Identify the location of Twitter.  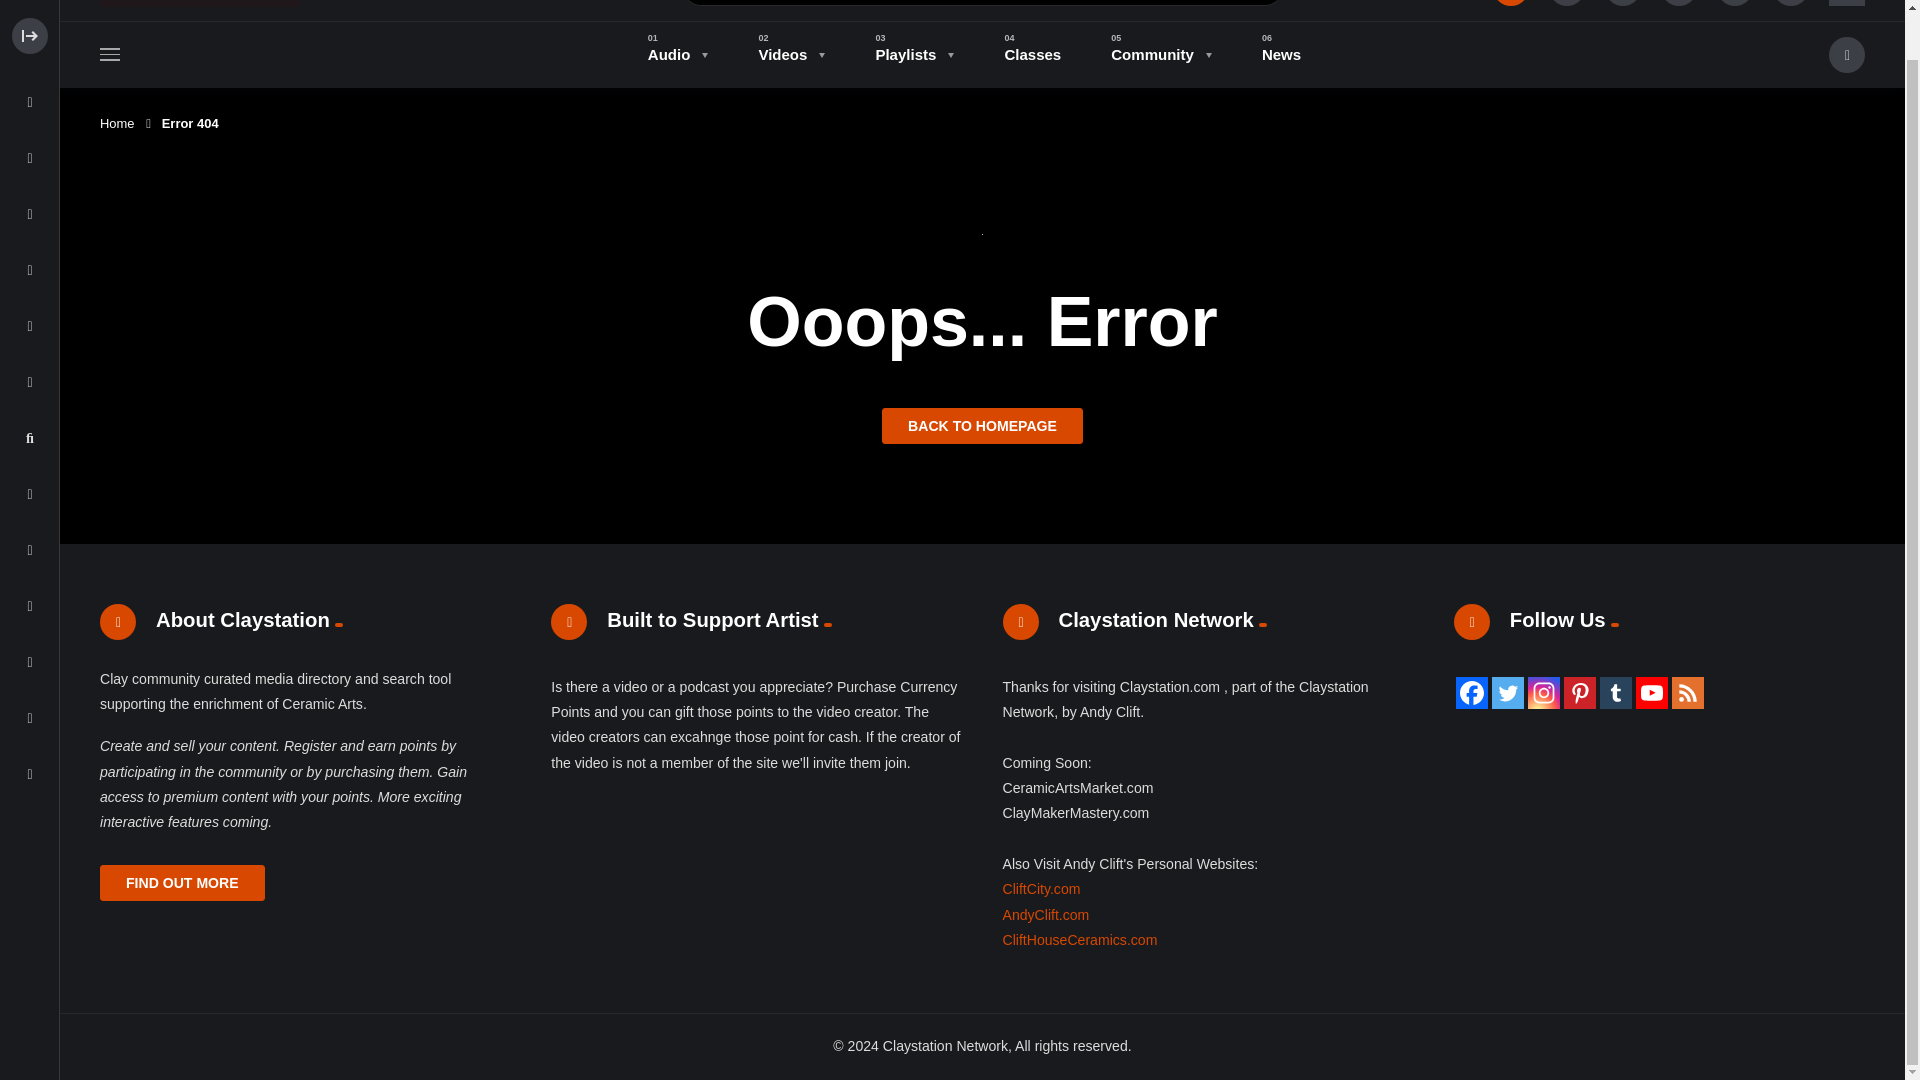
(1508, 692).